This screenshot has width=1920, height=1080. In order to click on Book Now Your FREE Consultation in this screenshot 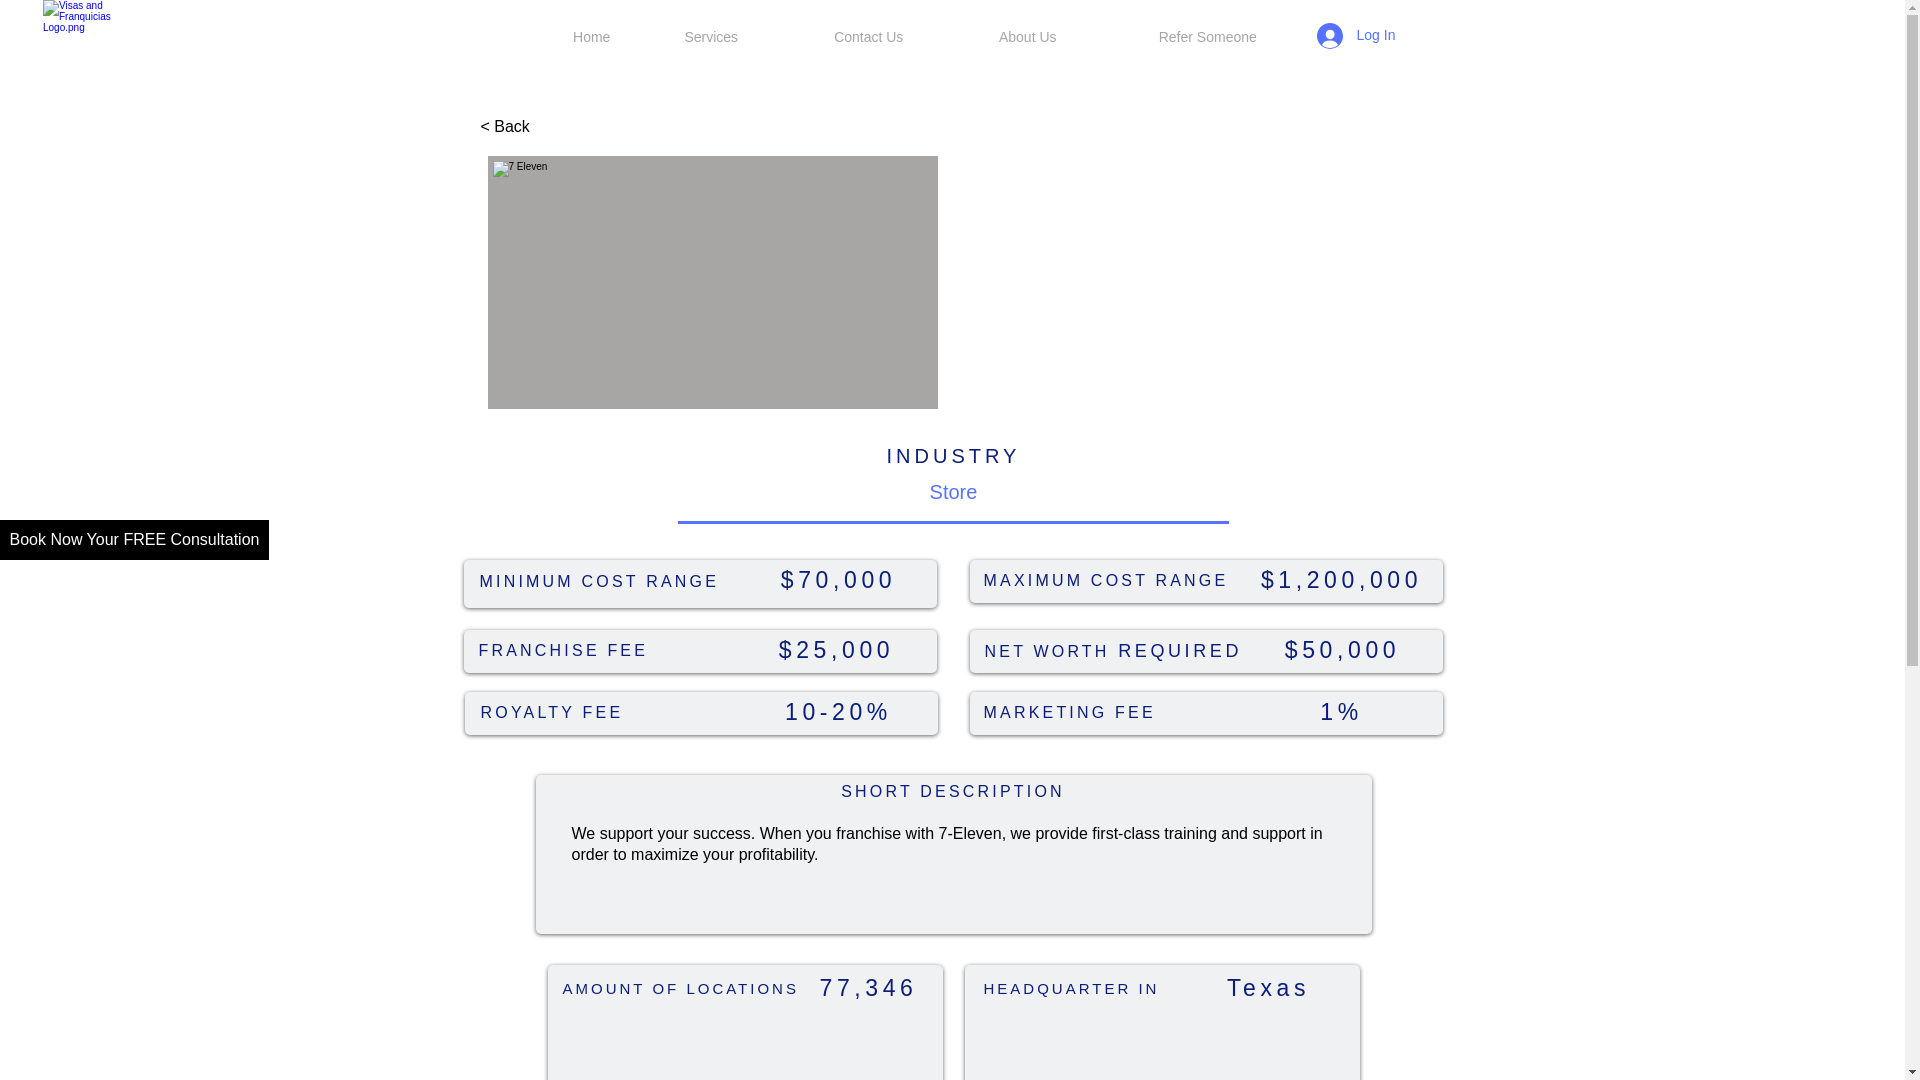, I will do `click(134, 540)`.